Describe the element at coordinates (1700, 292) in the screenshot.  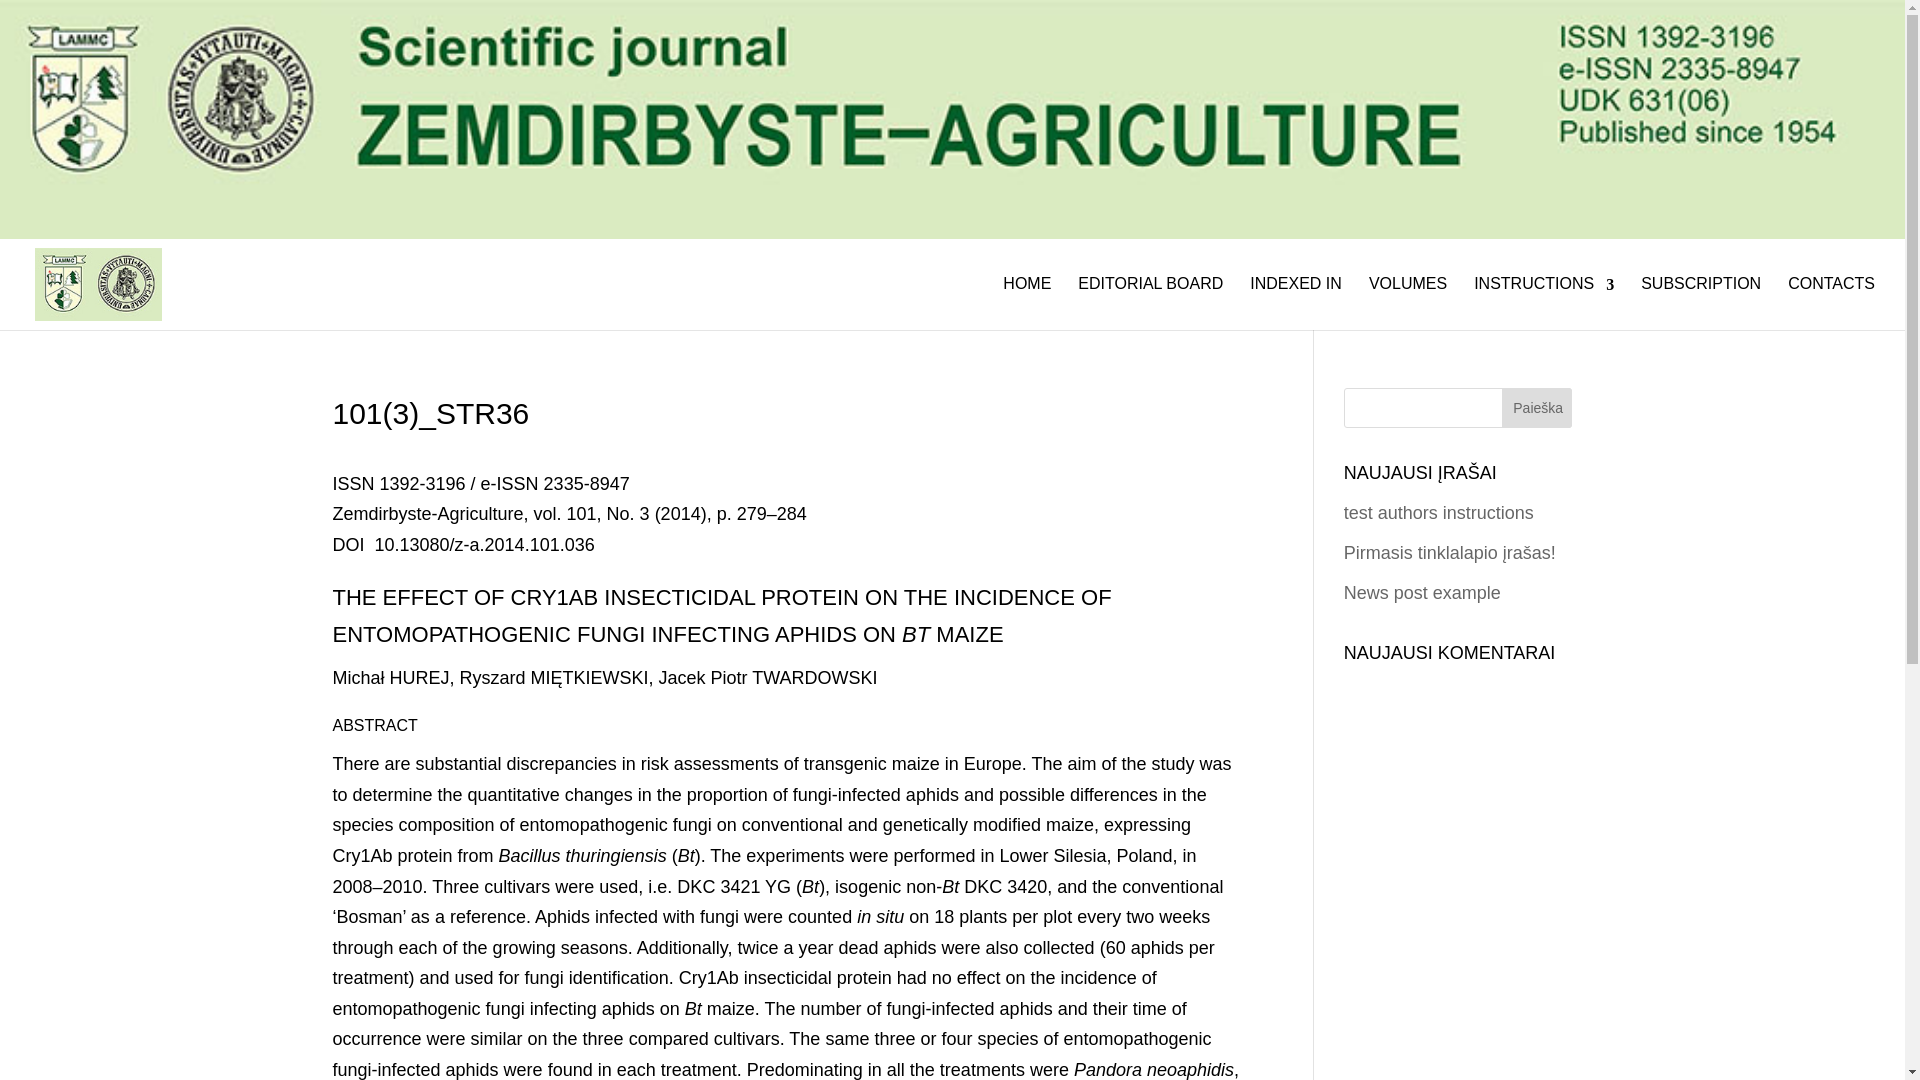
I see `SUBSCRIPTION` at that location.